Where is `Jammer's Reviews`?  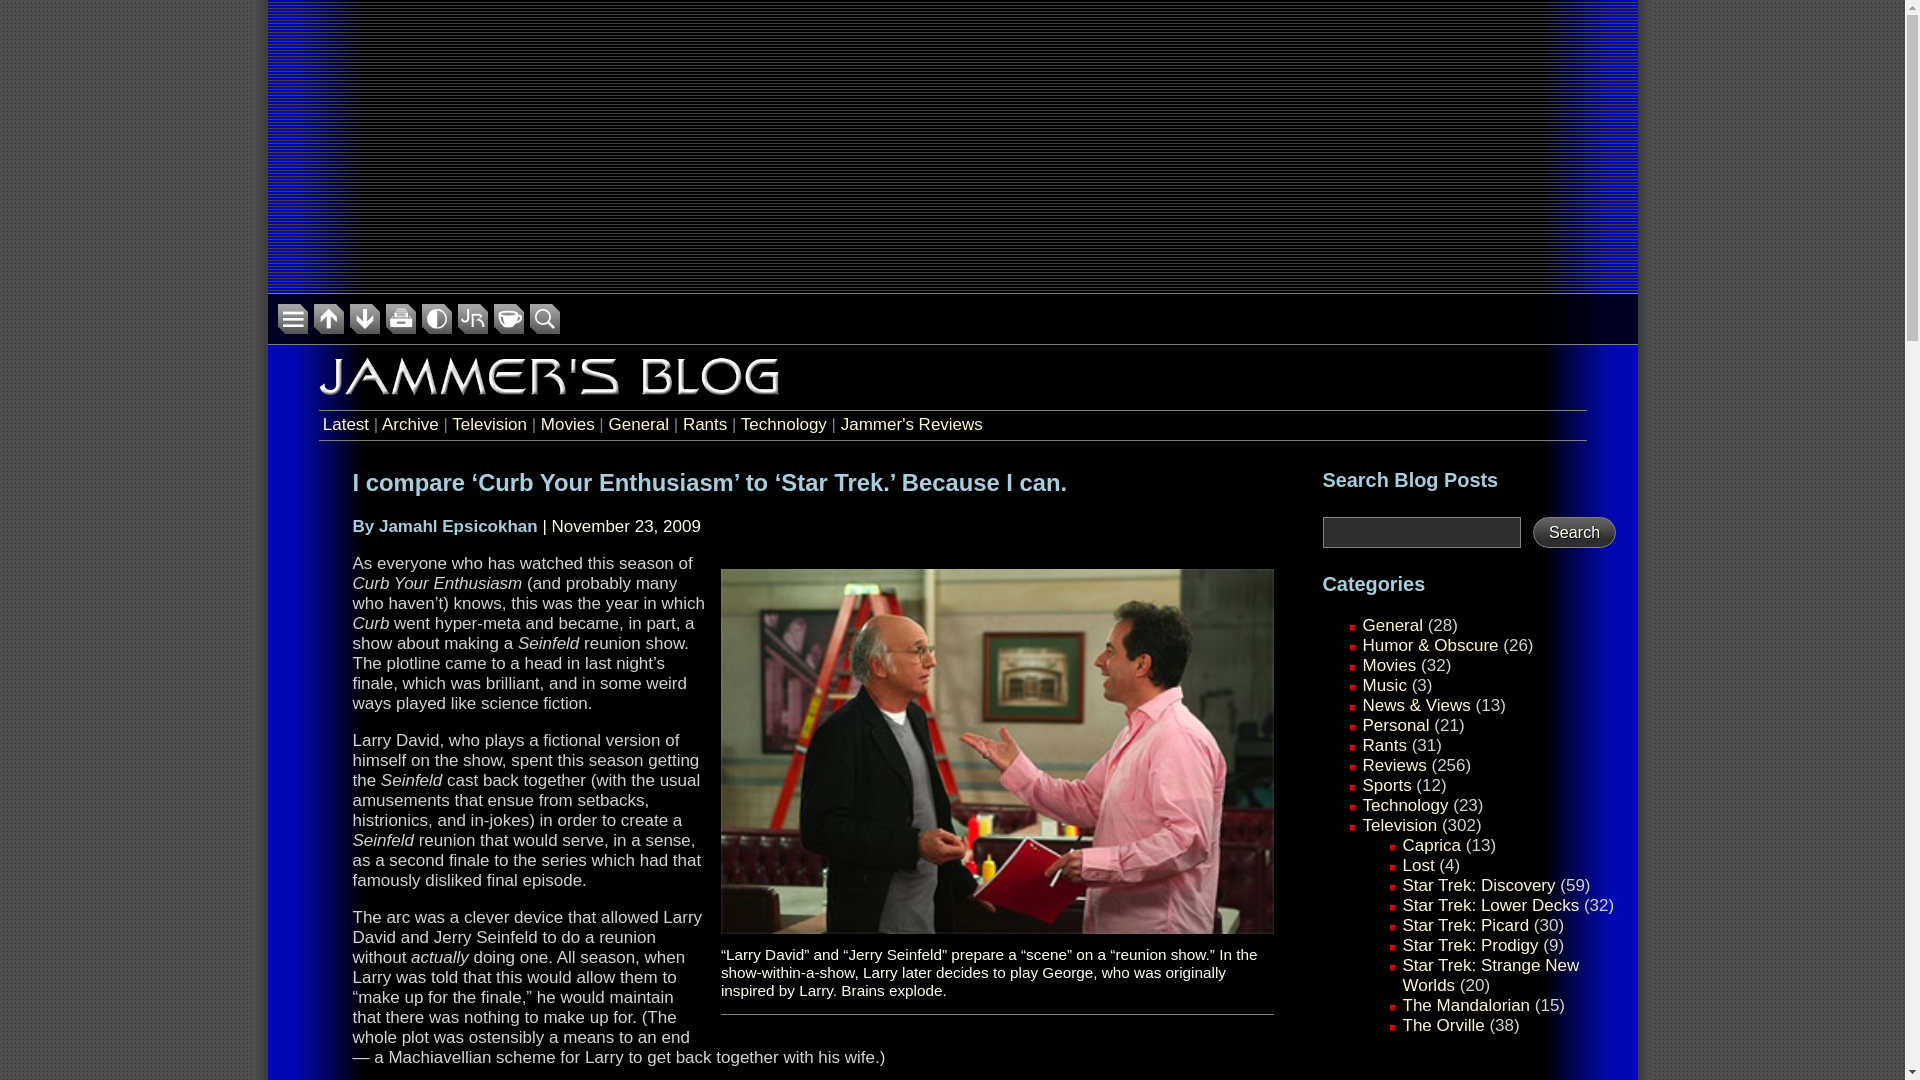 Jammer's Reviews is located at coordinates (912, 424).